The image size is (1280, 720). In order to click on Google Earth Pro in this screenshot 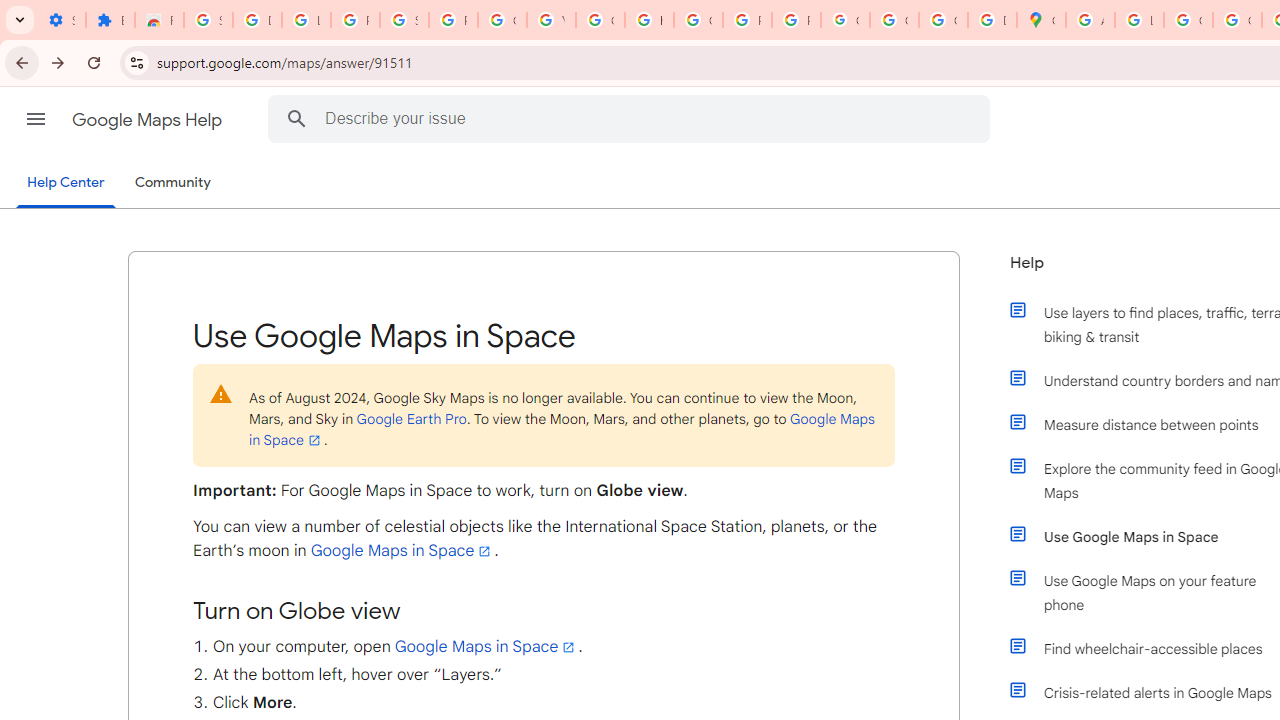, I will do `click(411, 418)`.